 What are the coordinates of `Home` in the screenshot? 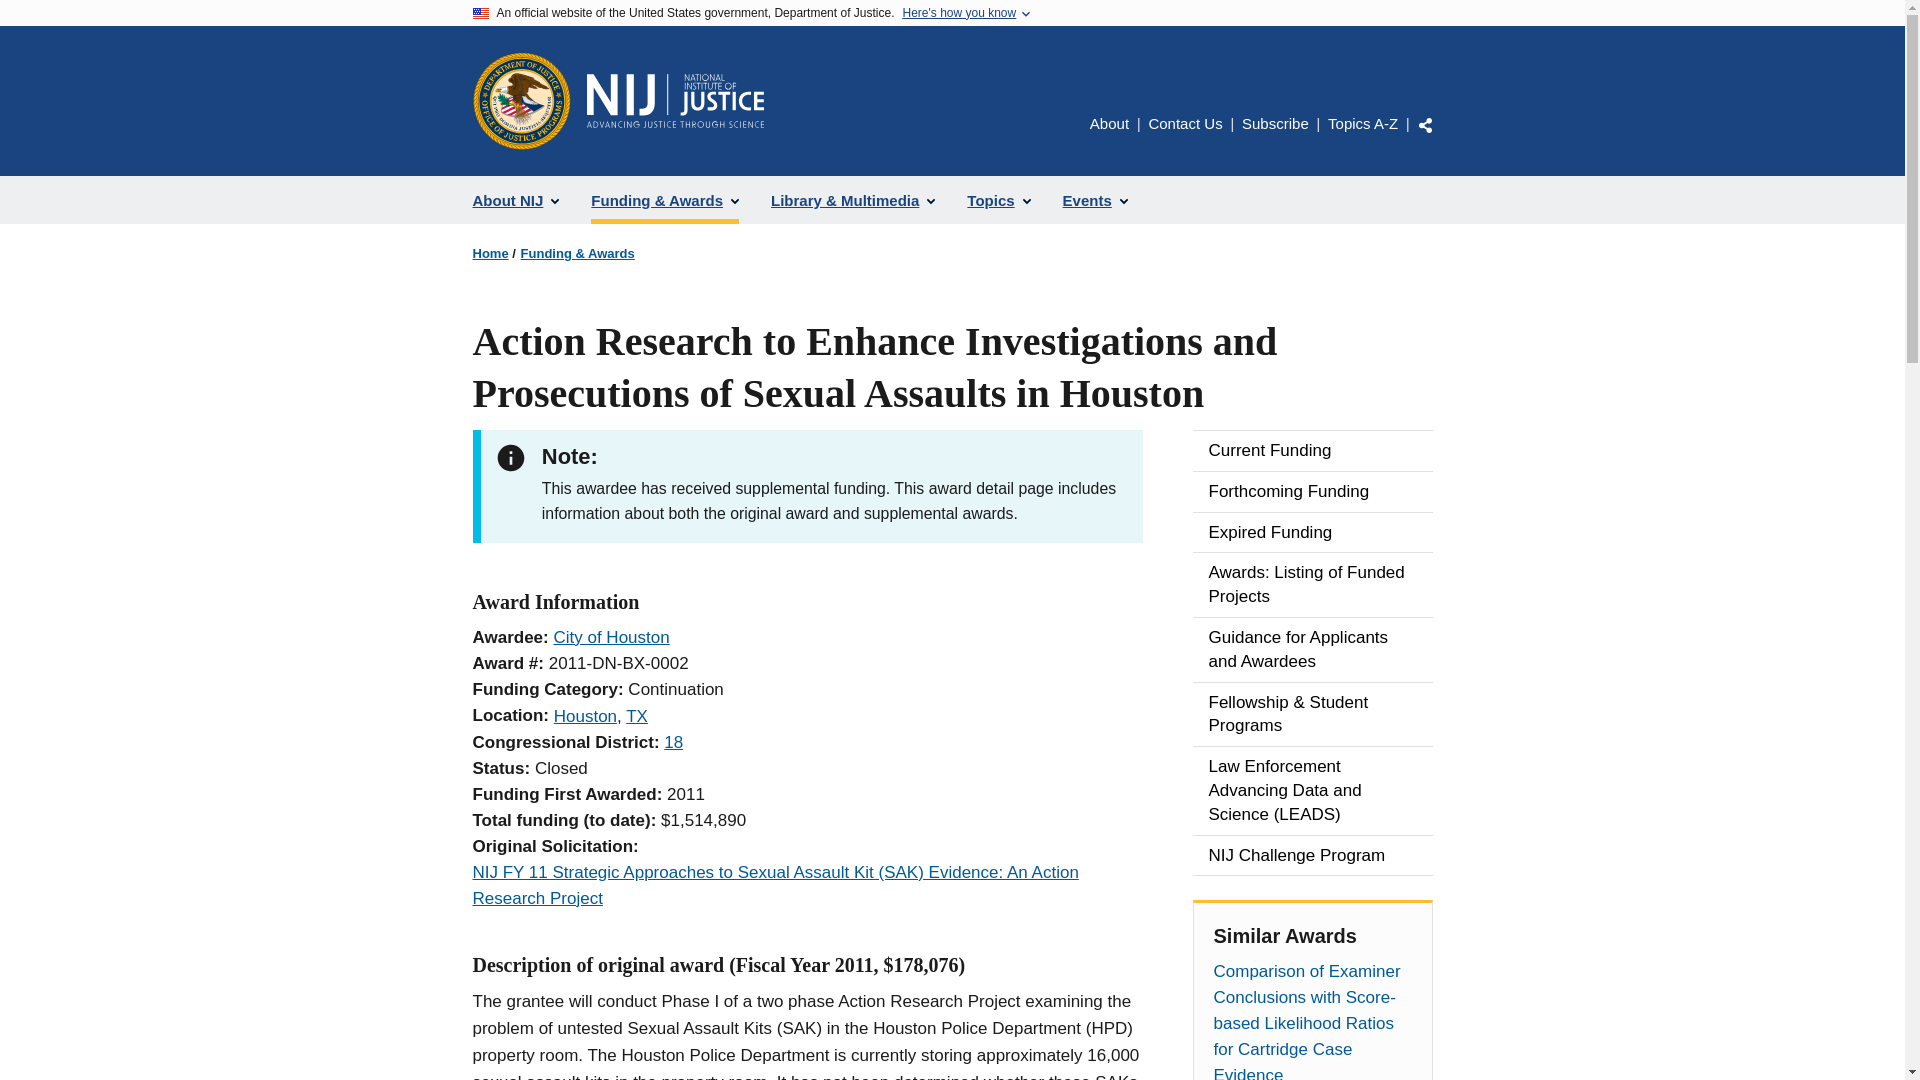 It's located at (674, 101).